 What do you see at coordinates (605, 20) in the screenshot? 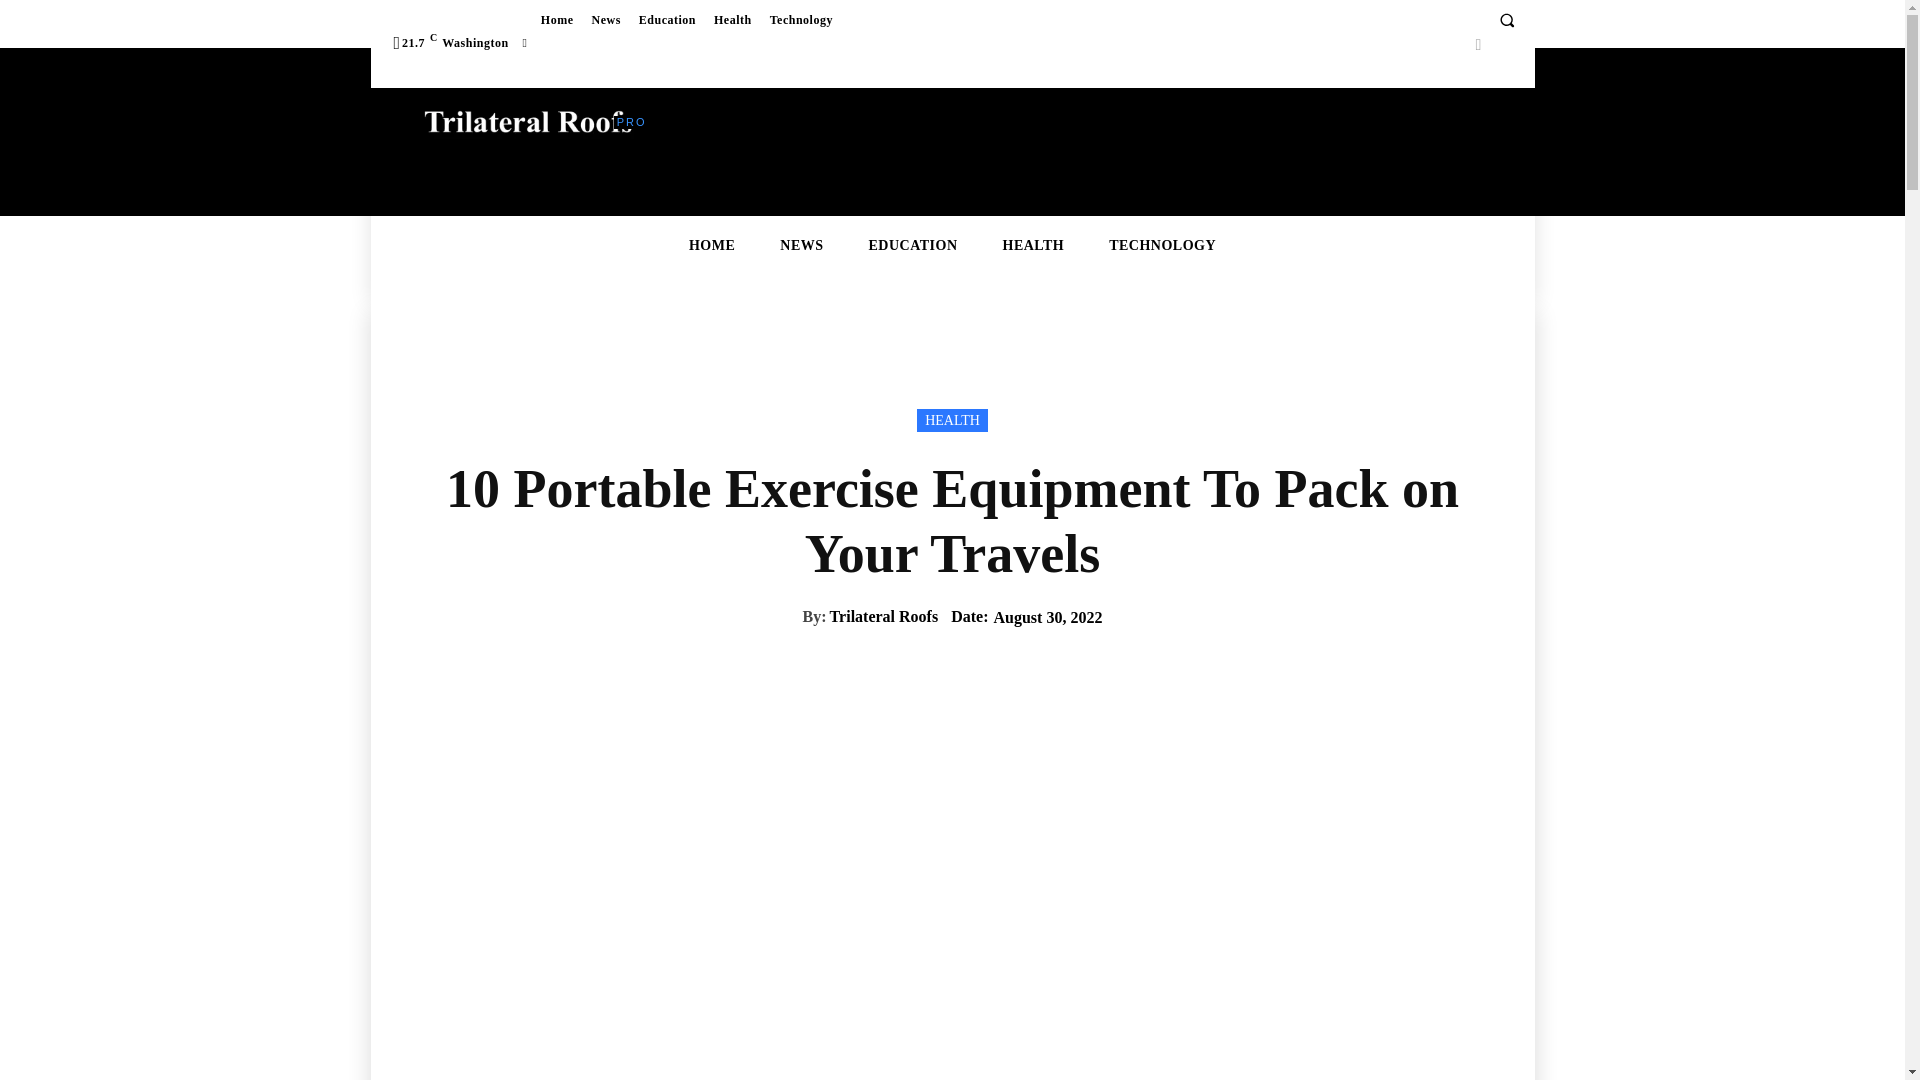
I see `News` at bounding box center [605, 20].